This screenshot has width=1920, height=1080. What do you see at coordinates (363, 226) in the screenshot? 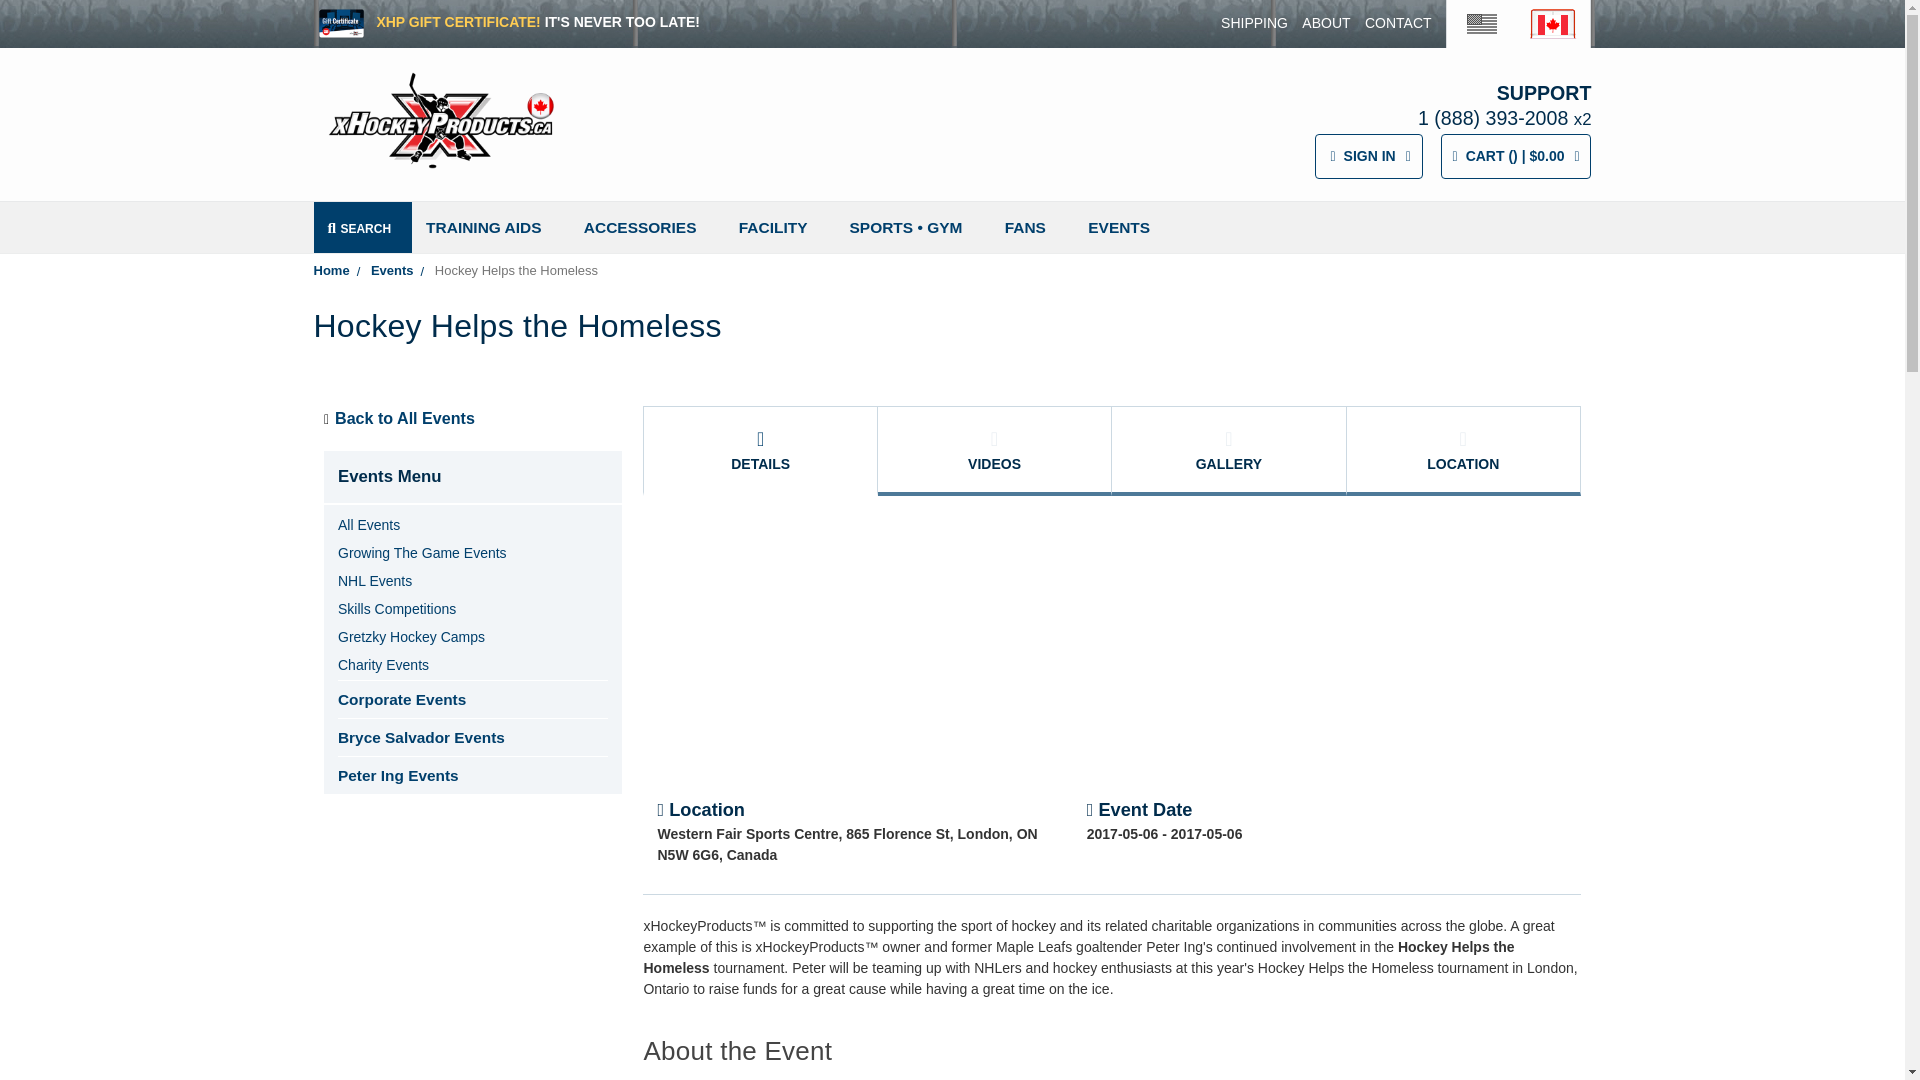
I see `SEARCH` at bounding box center [363, 226].